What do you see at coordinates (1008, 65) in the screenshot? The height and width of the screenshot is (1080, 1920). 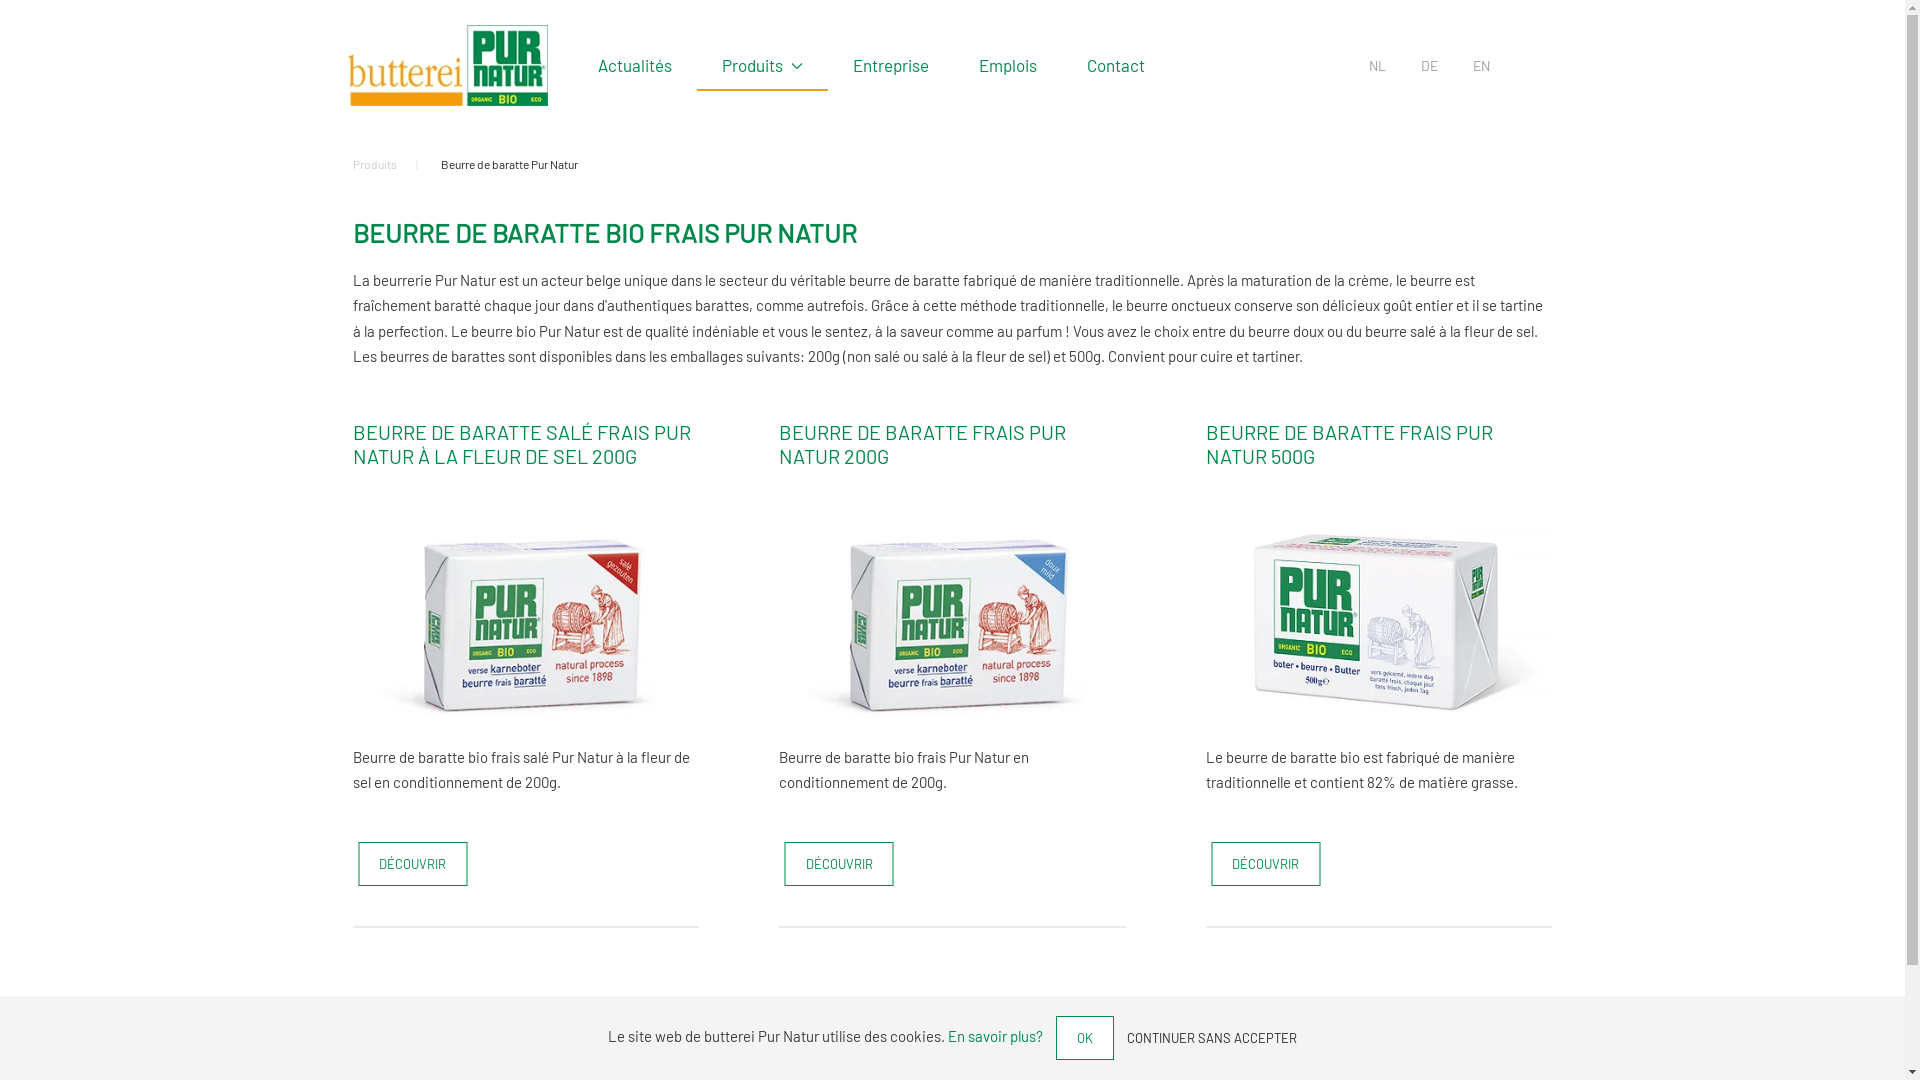 I see `Emplois` at bounding box center [1008, 65].